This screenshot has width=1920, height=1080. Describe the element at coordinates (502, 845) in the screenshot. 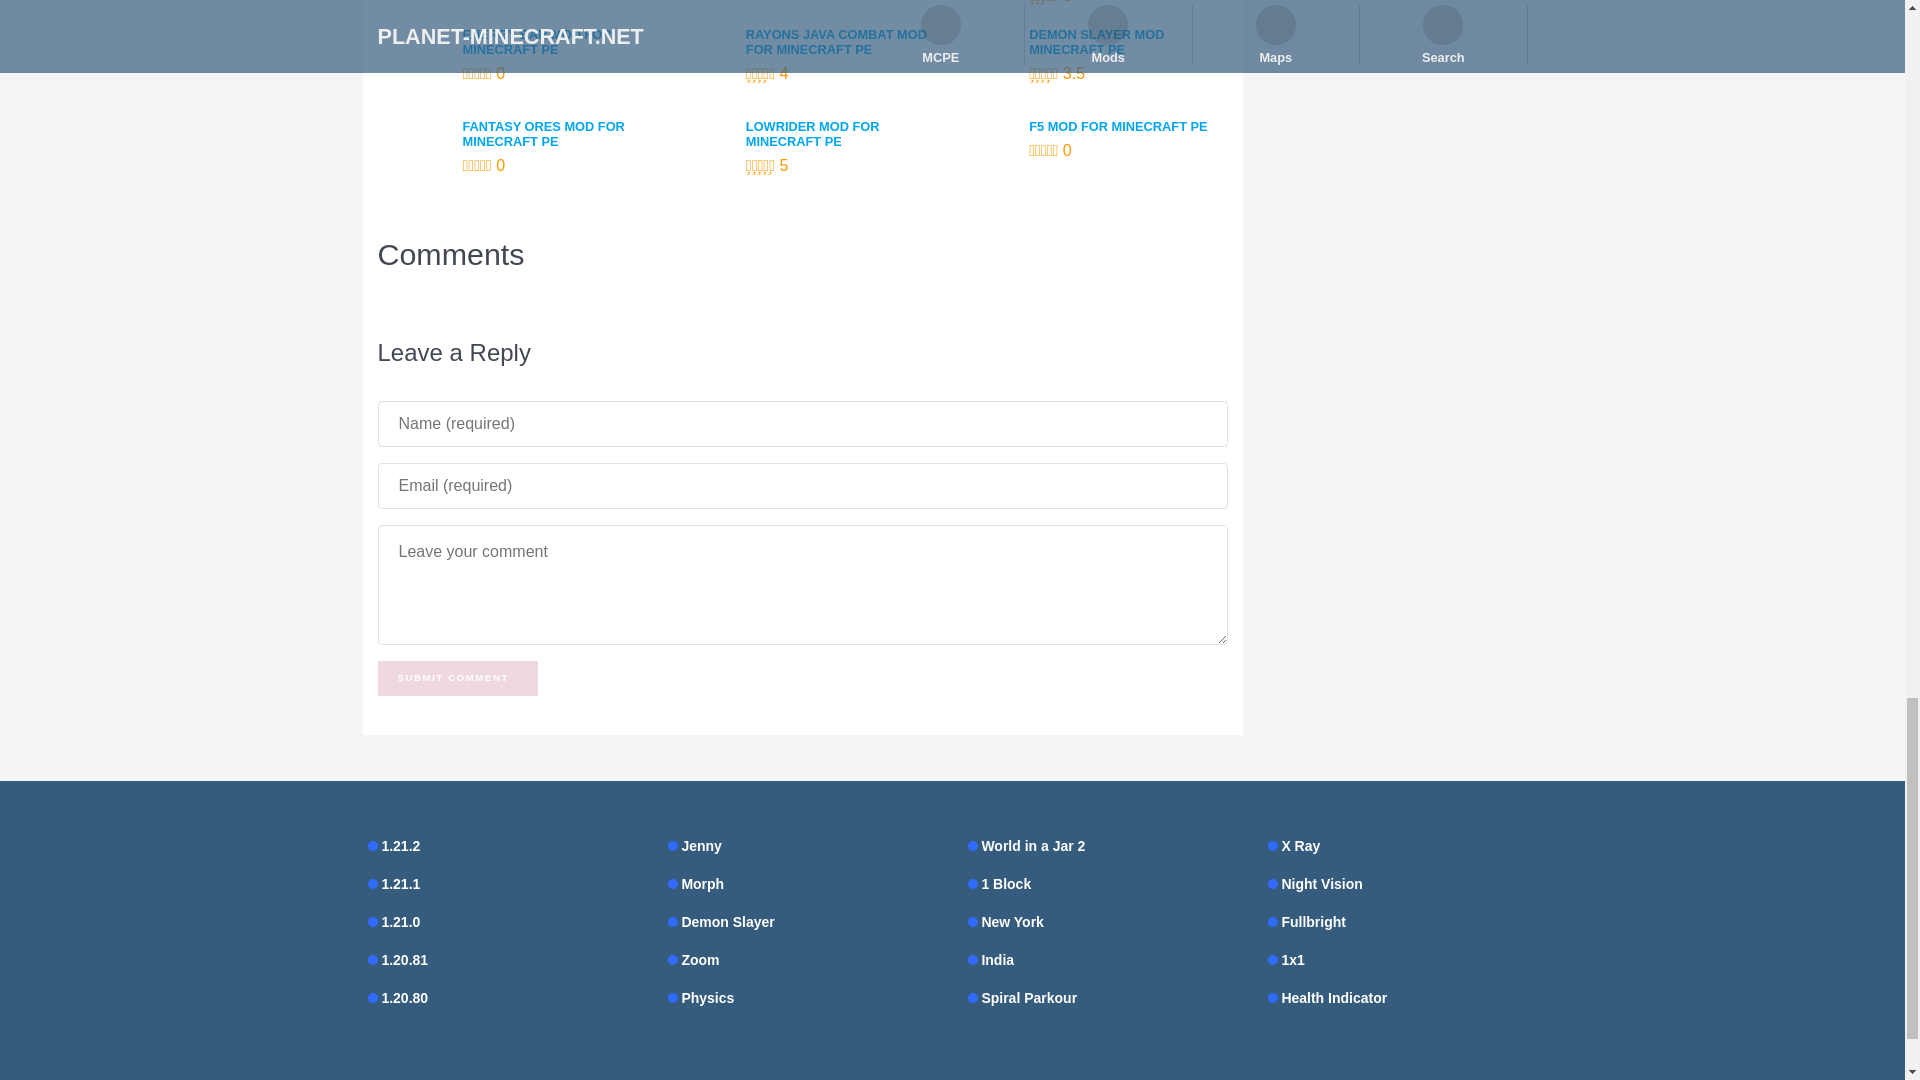

I see `1.21.2` at that location.